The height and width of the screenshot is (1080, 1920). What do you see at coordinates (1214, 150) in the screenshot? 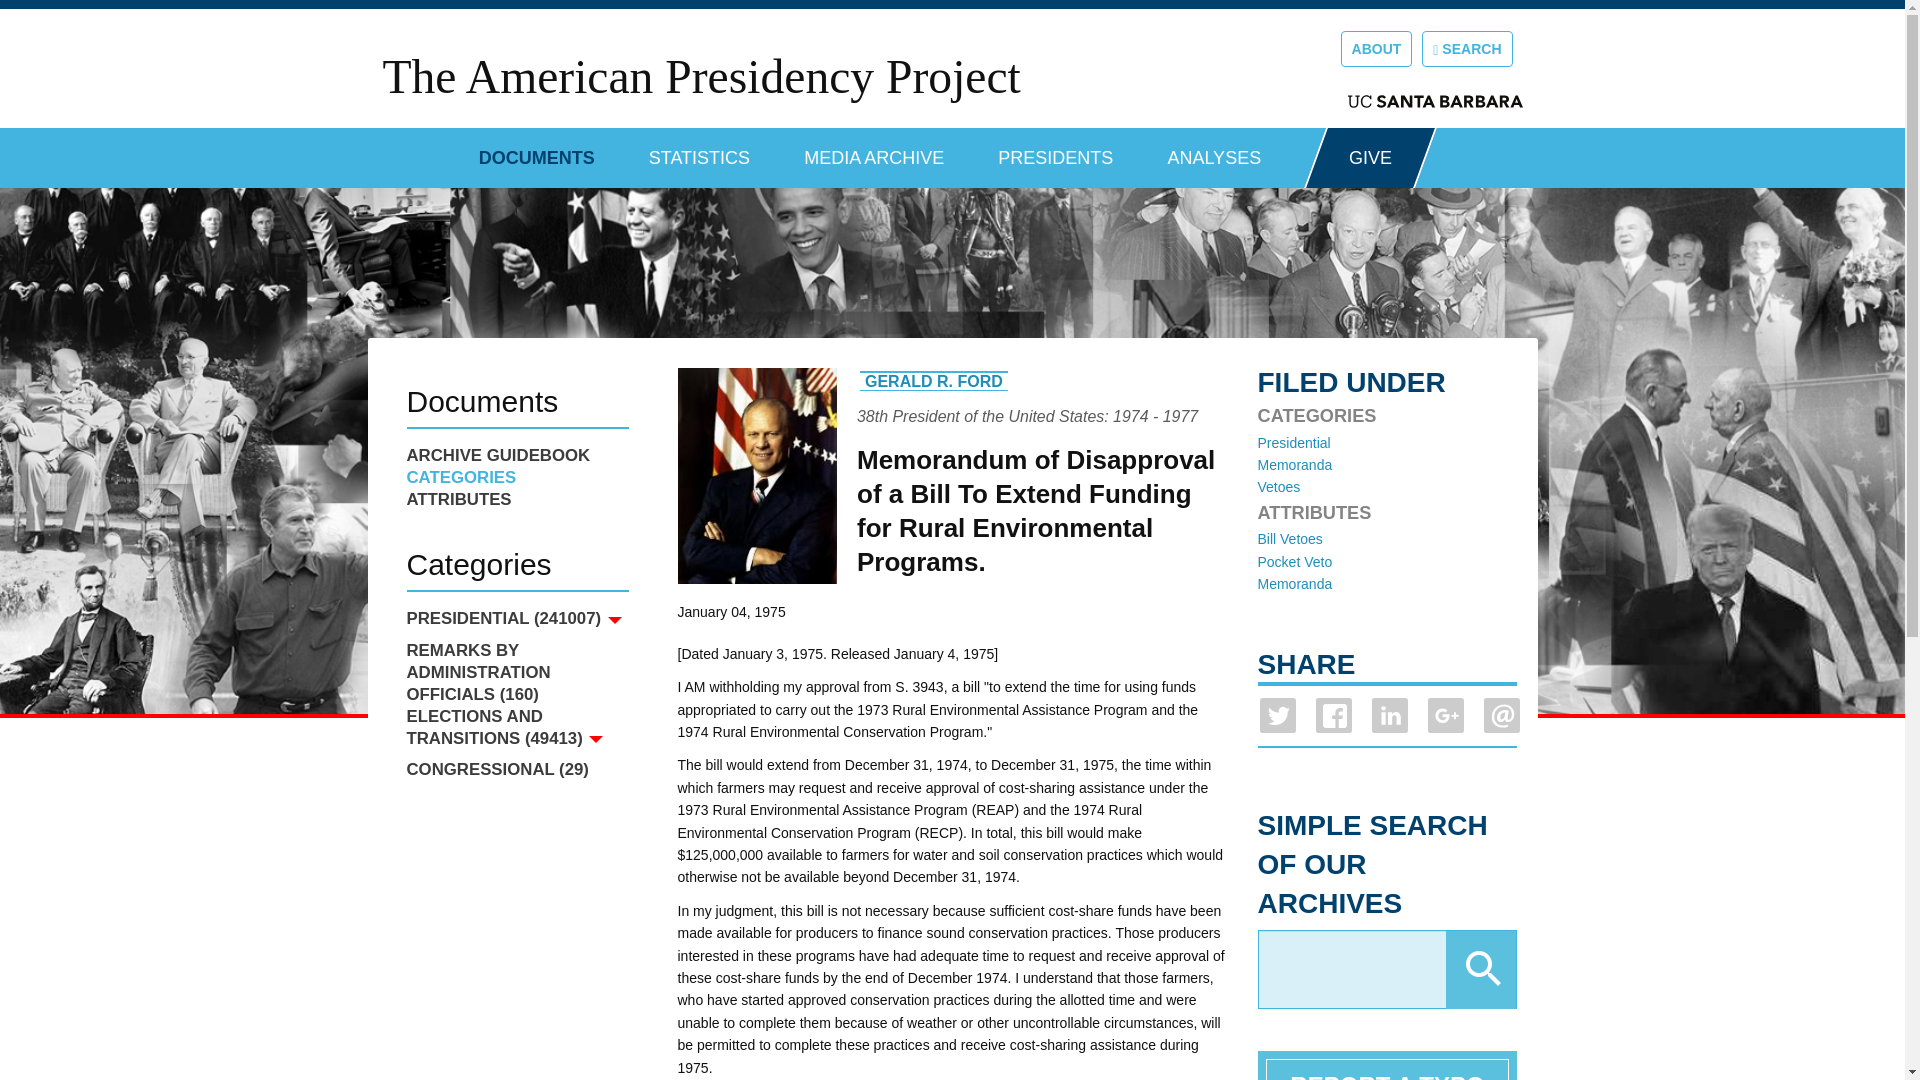
I see `ANALYSES` at bounding box center [1214, 150].